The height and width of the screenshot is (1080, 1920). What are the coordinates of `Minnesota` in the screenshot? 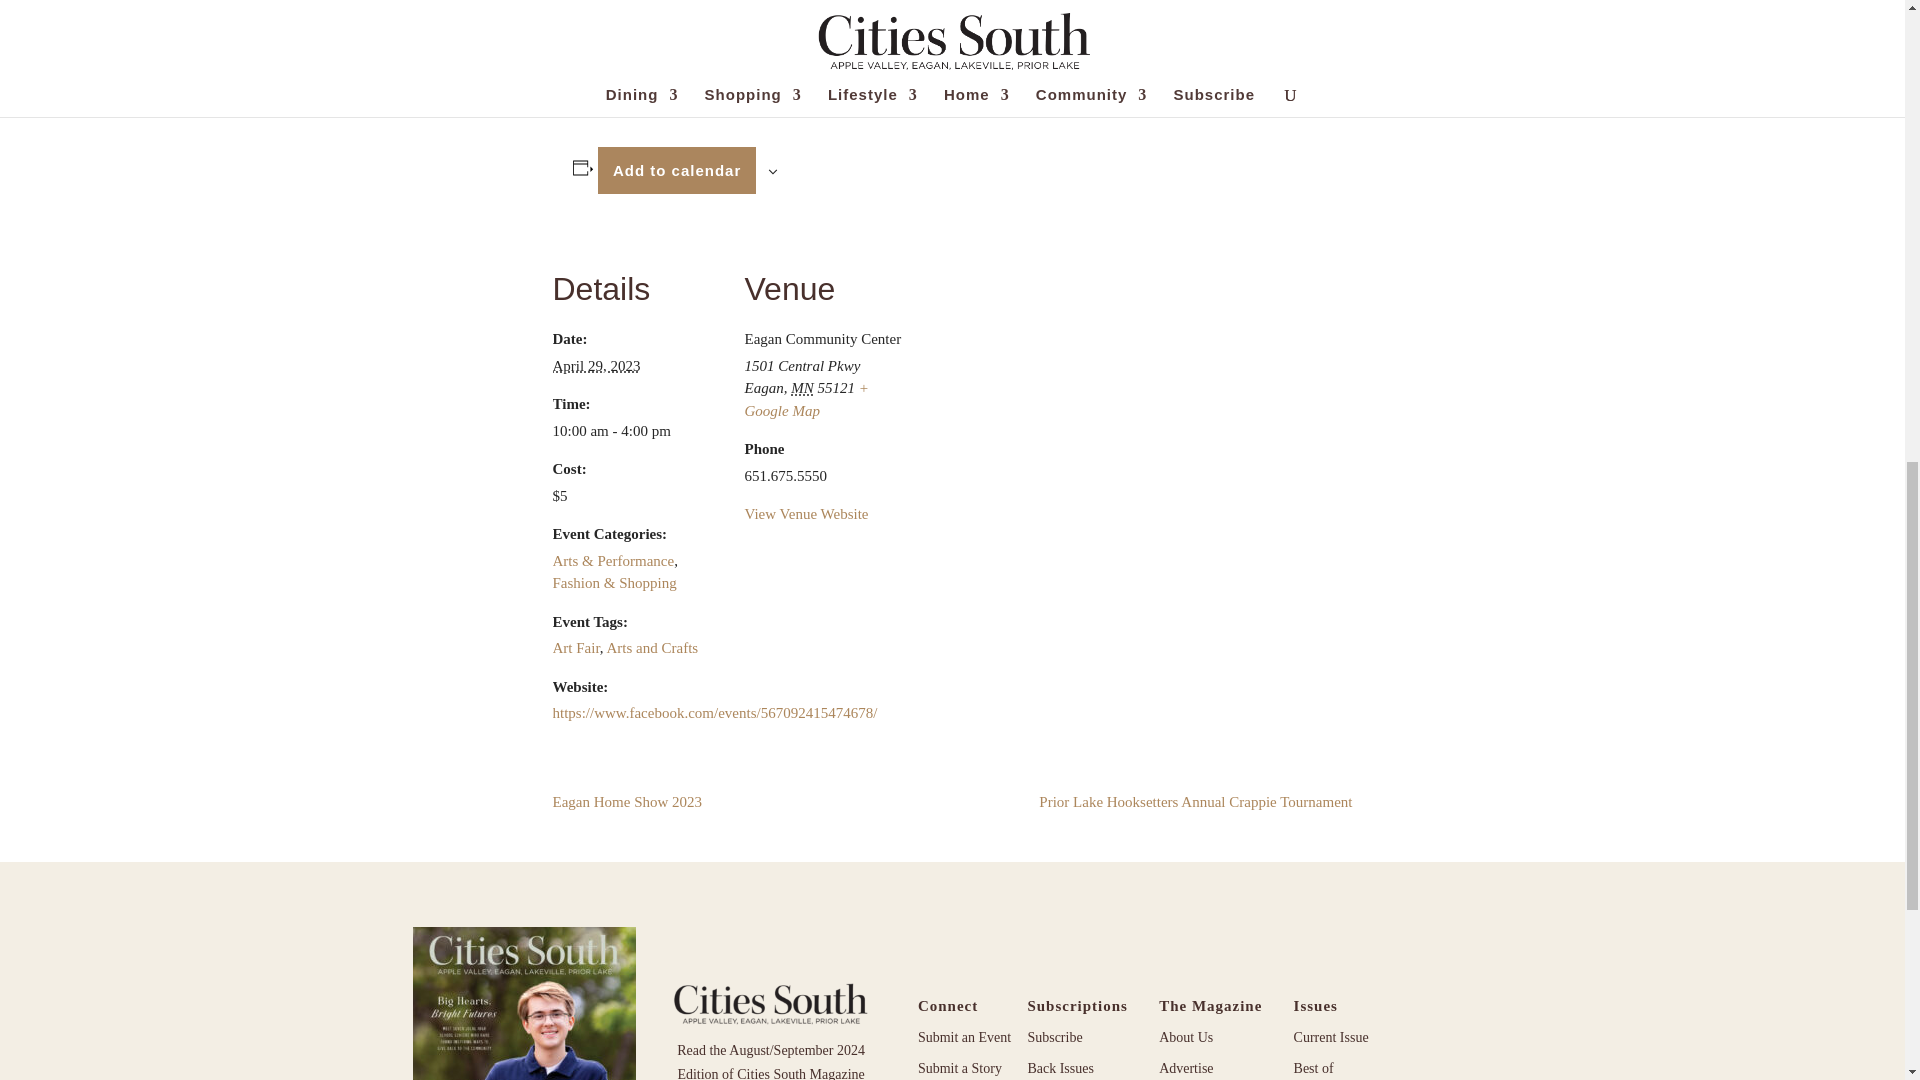 It's located at (802, 388).